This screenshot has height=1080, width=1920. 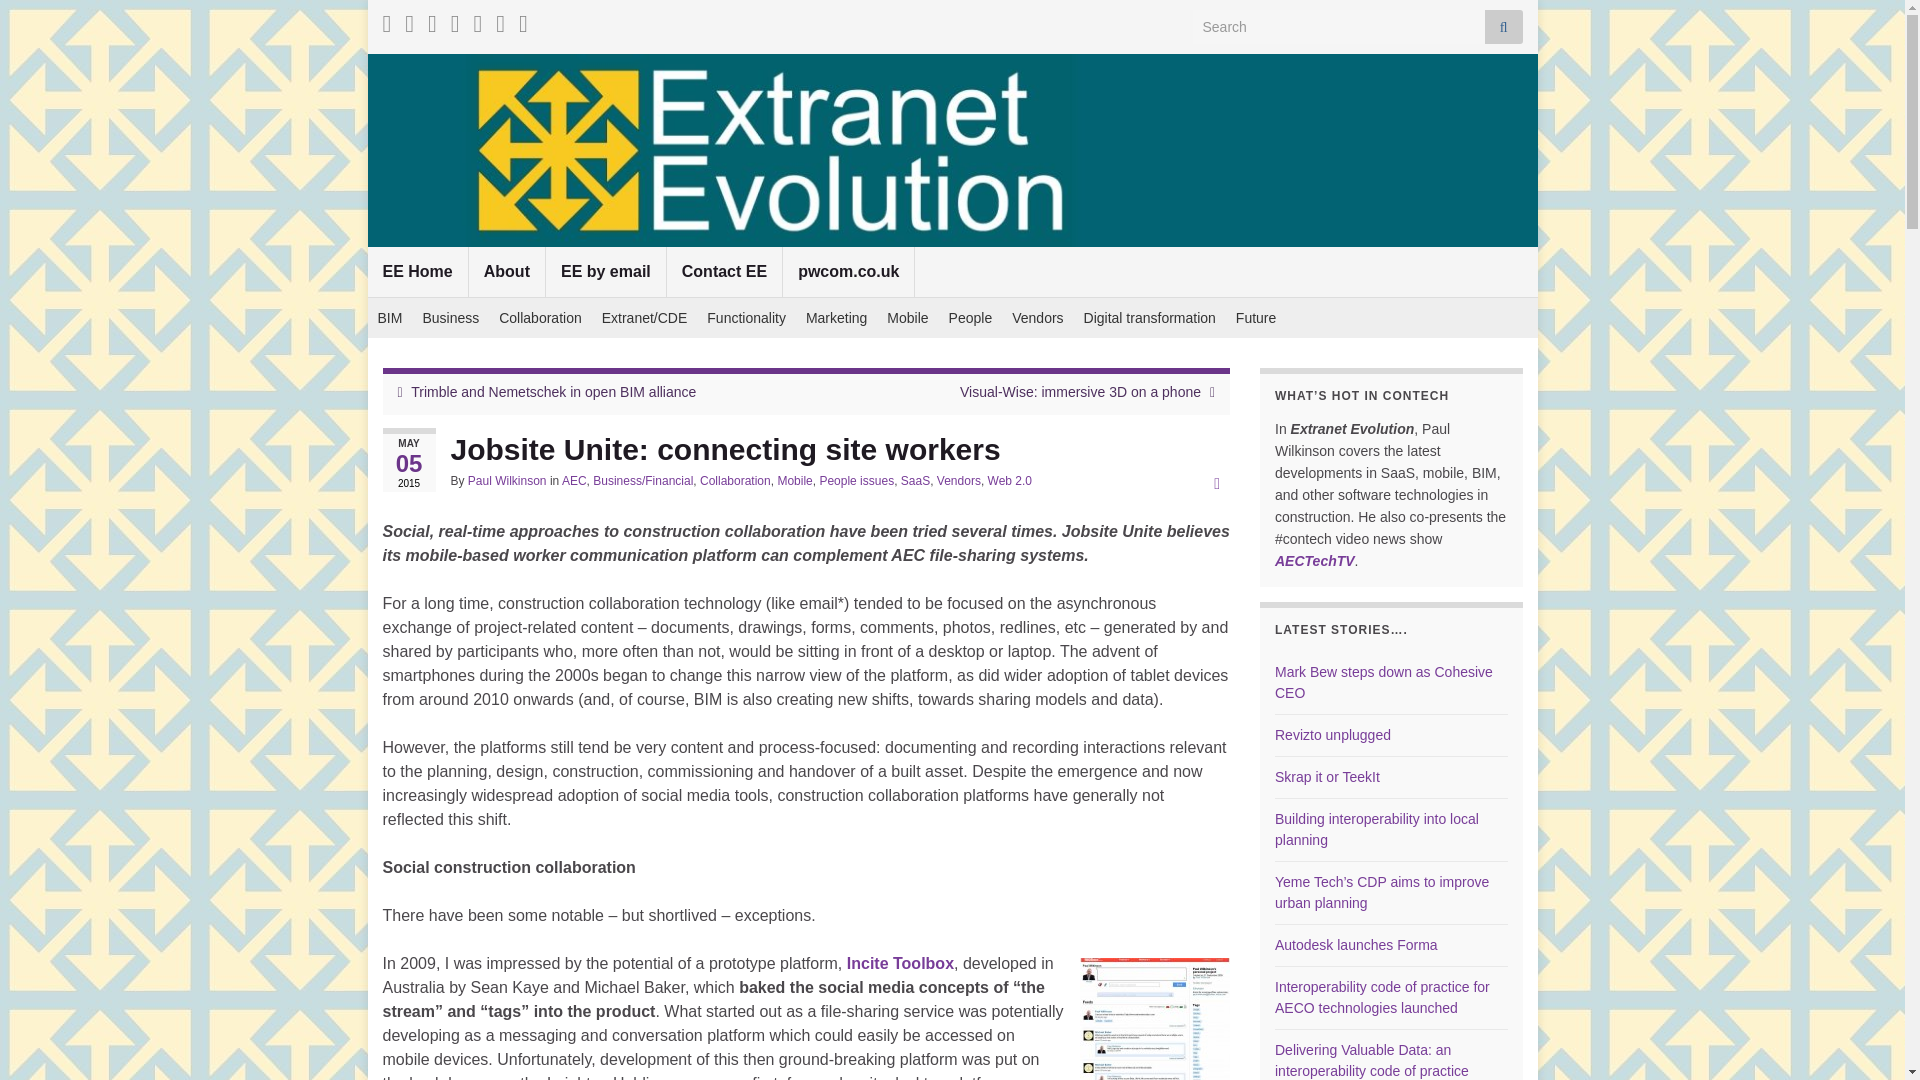 What do you see at coordinates (836, 318) in the screenshot?
I see `Marketing` at bounding box center [836, 318].